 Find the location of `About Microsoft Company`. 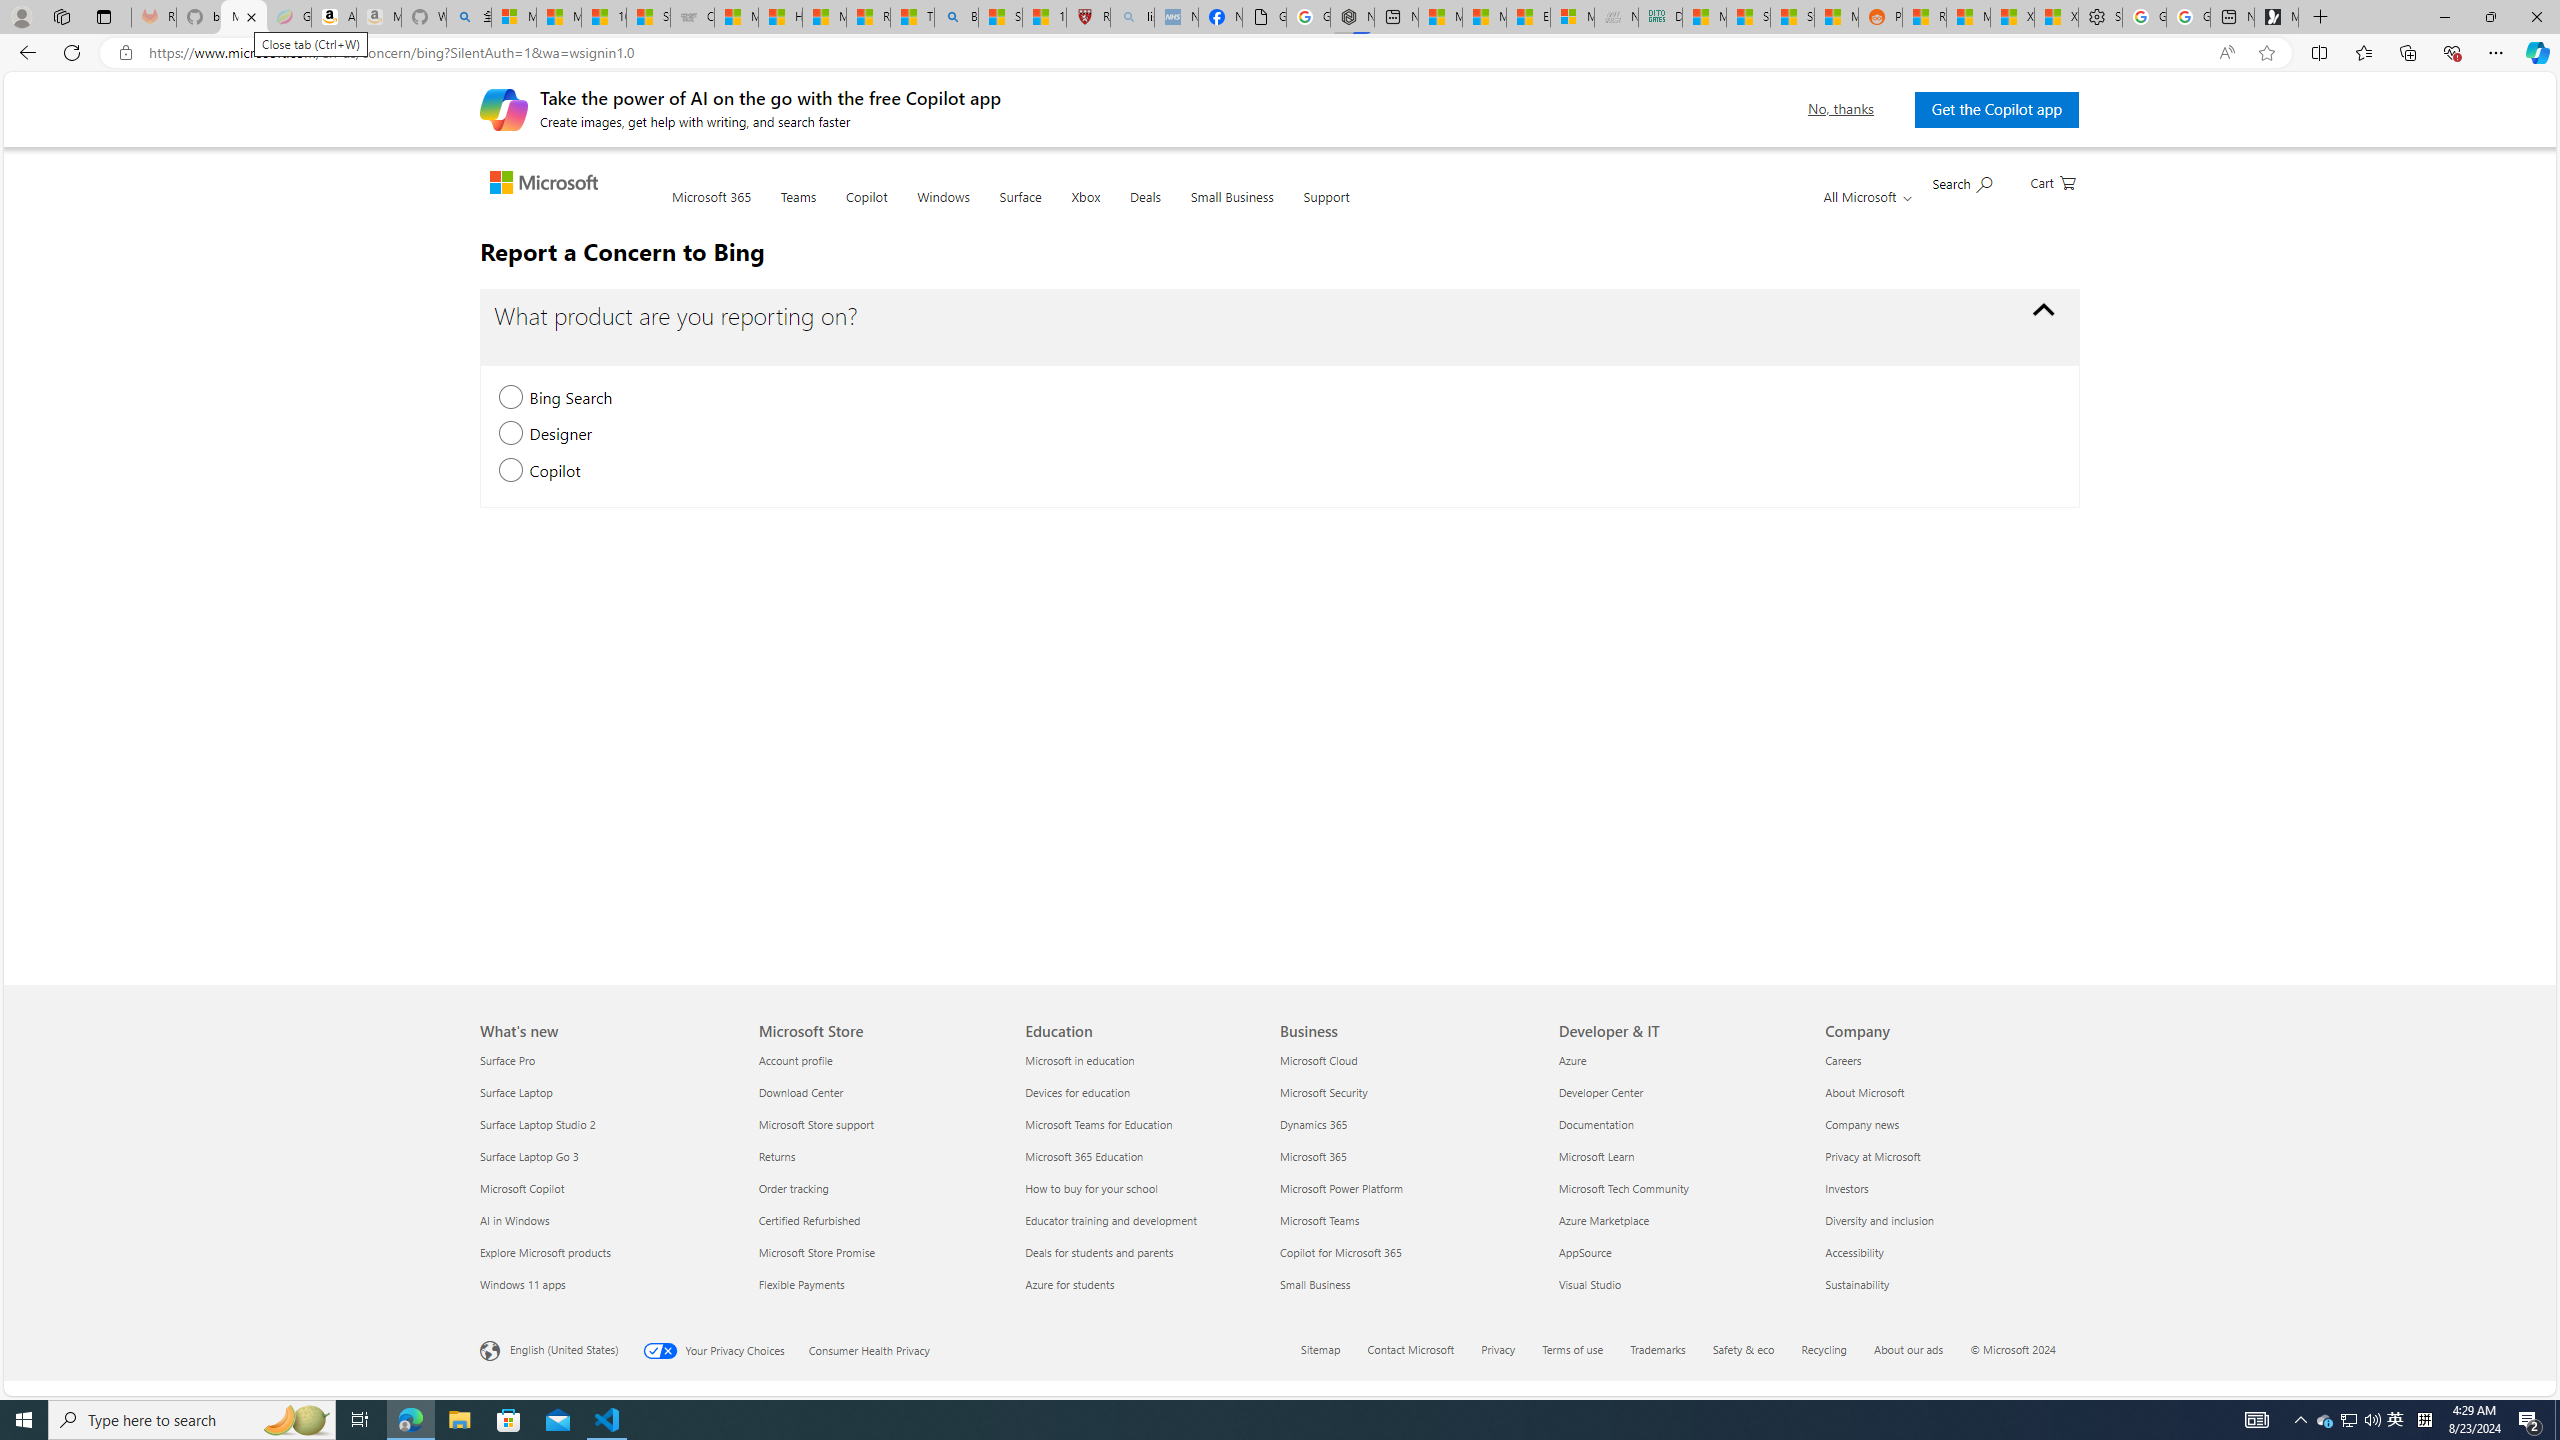

About Microsoft Company is located at coordinates (1864, 1092).